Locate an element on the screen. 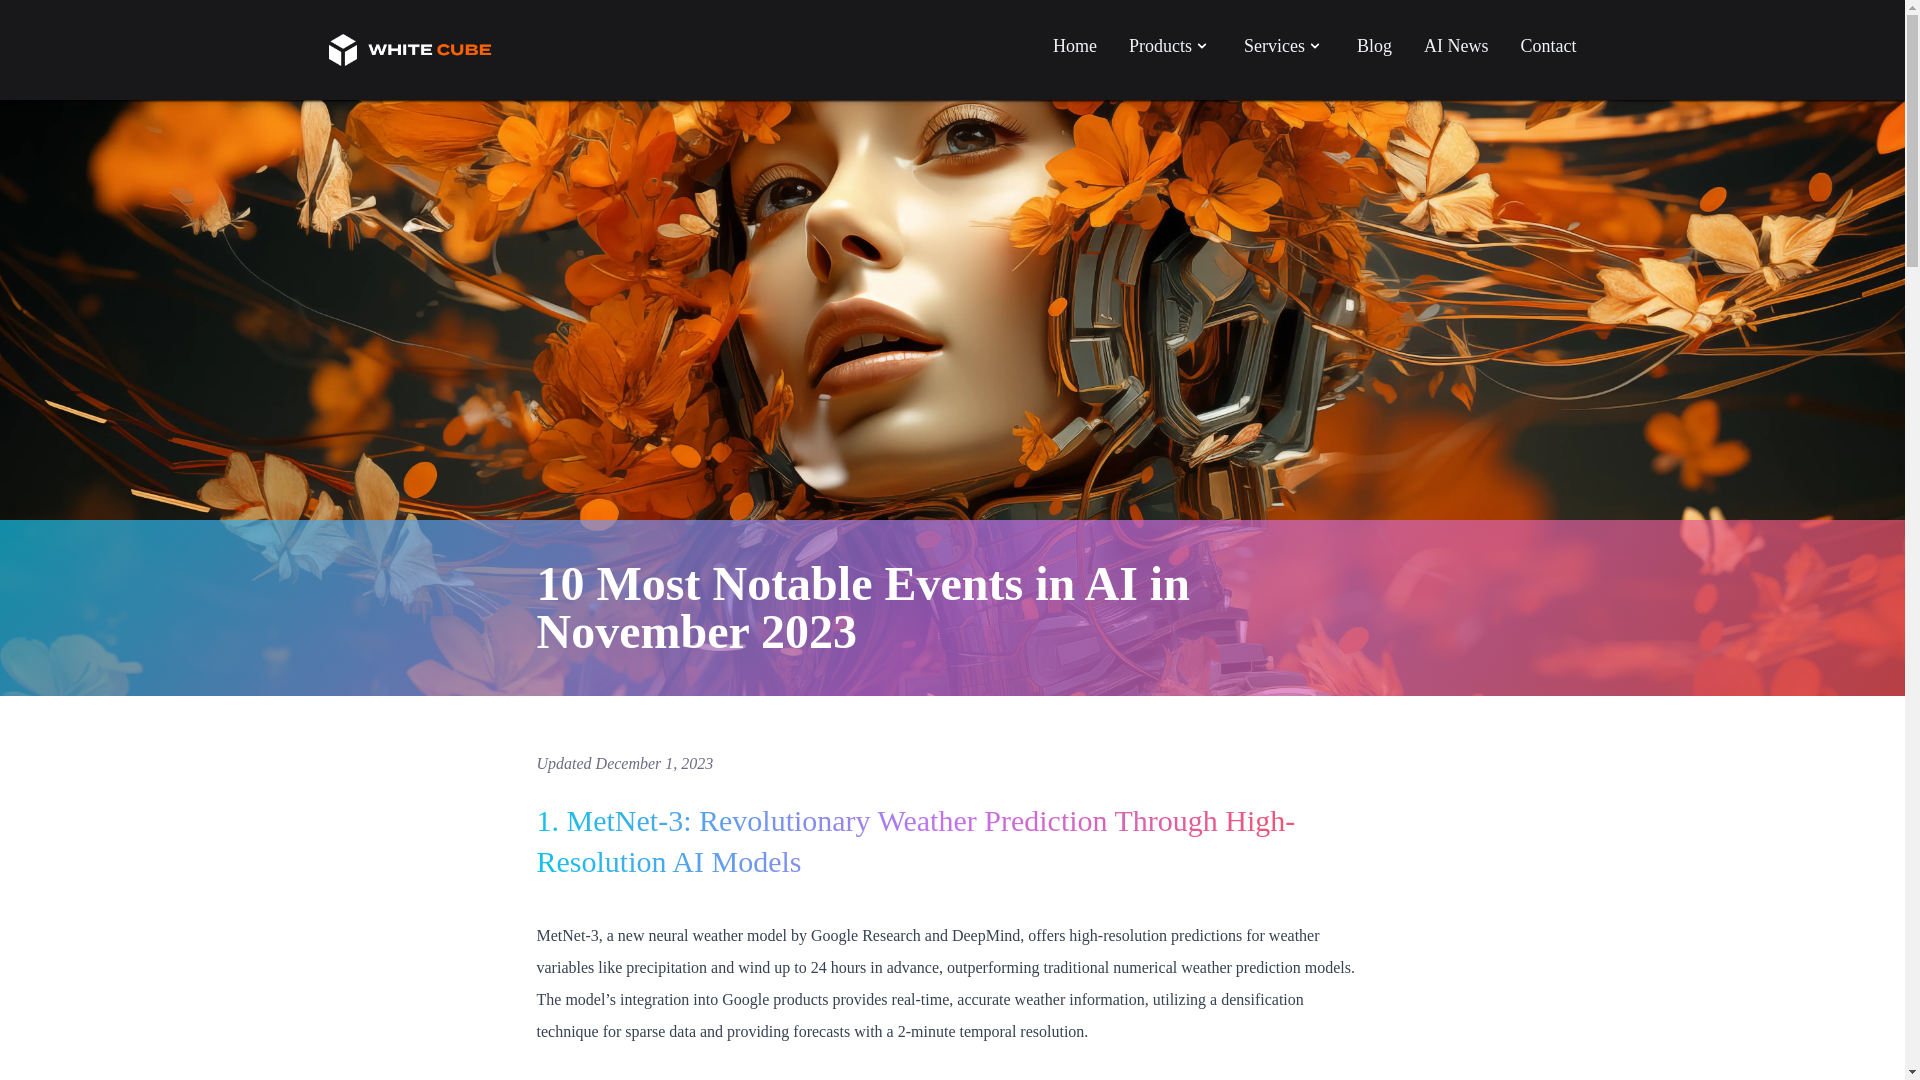 This screenshot has width=1920, height=1080. AI News is located at coordinates (1456, 46).